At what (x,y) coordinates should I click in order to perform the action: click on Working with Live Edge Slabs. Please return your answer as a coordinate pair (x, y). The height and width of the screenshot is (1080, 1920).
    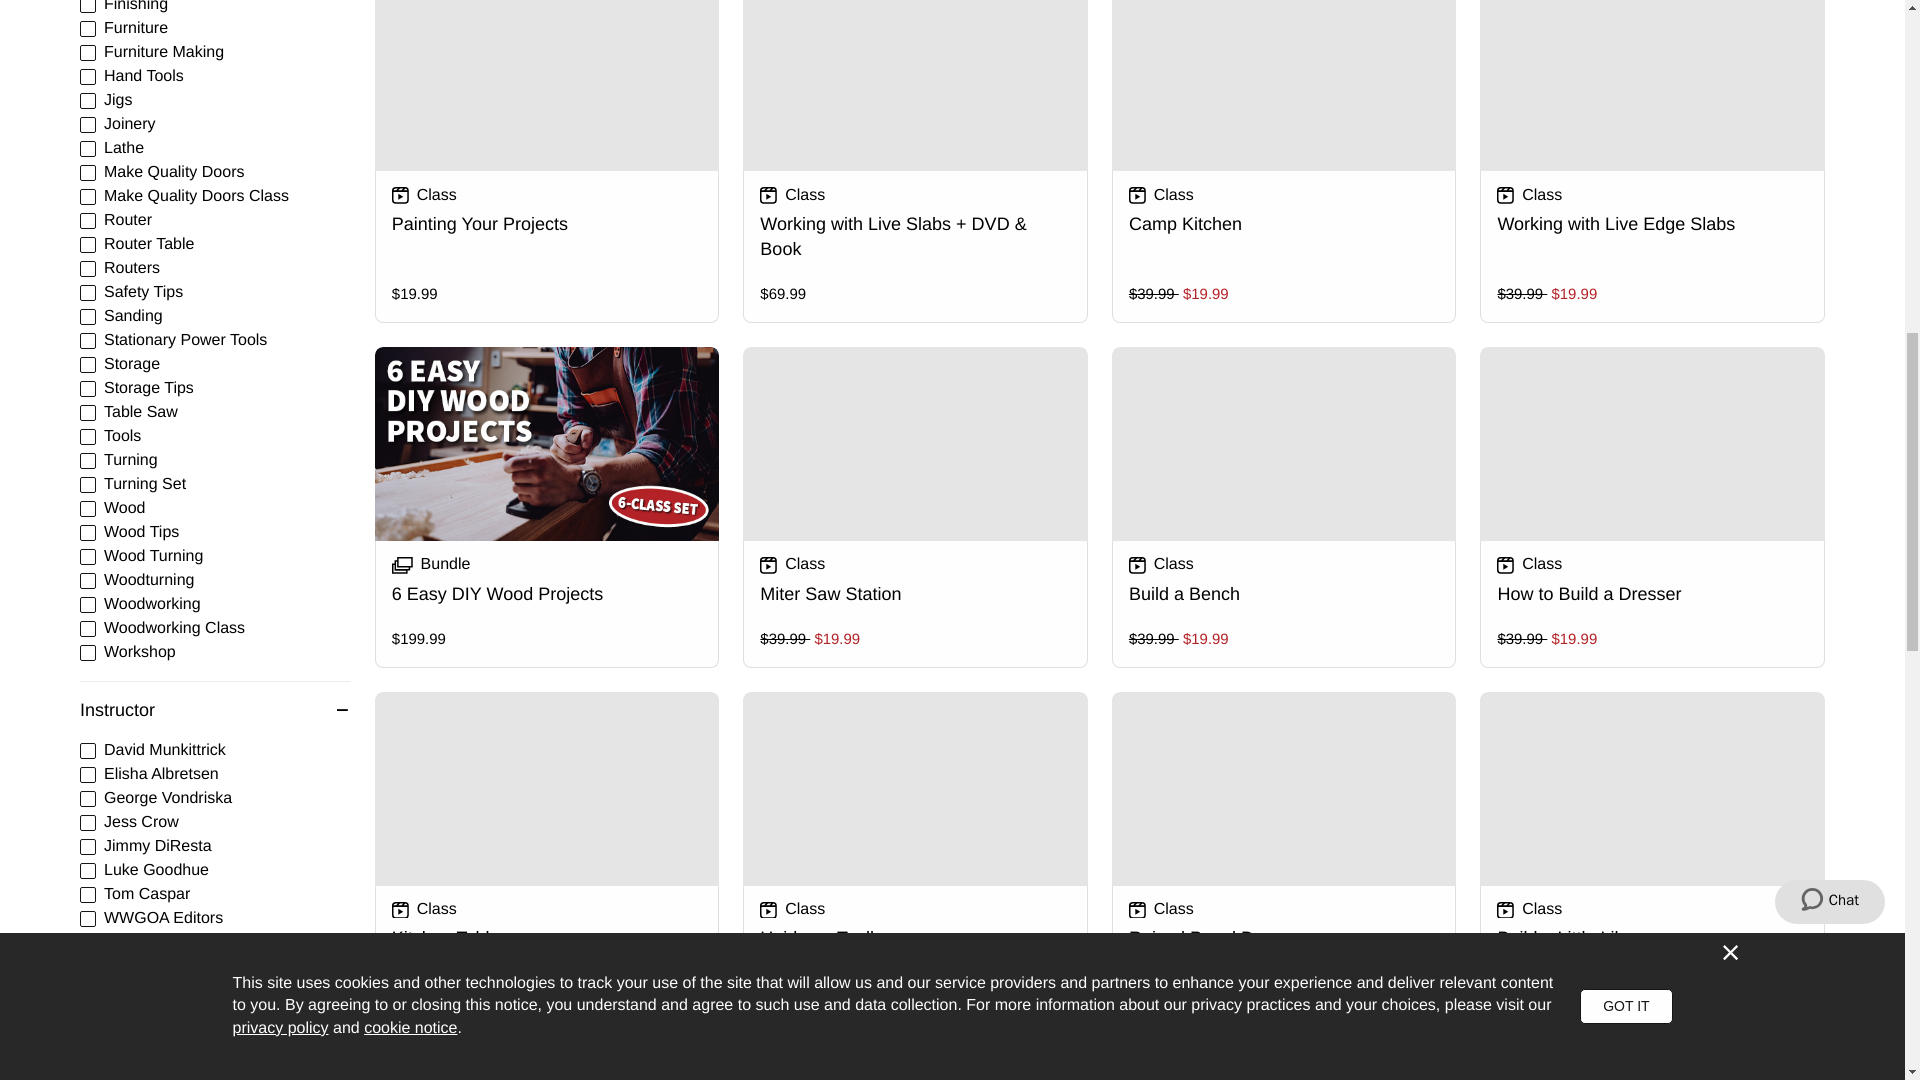
    Looking at the image, I should click on (1652, 162).